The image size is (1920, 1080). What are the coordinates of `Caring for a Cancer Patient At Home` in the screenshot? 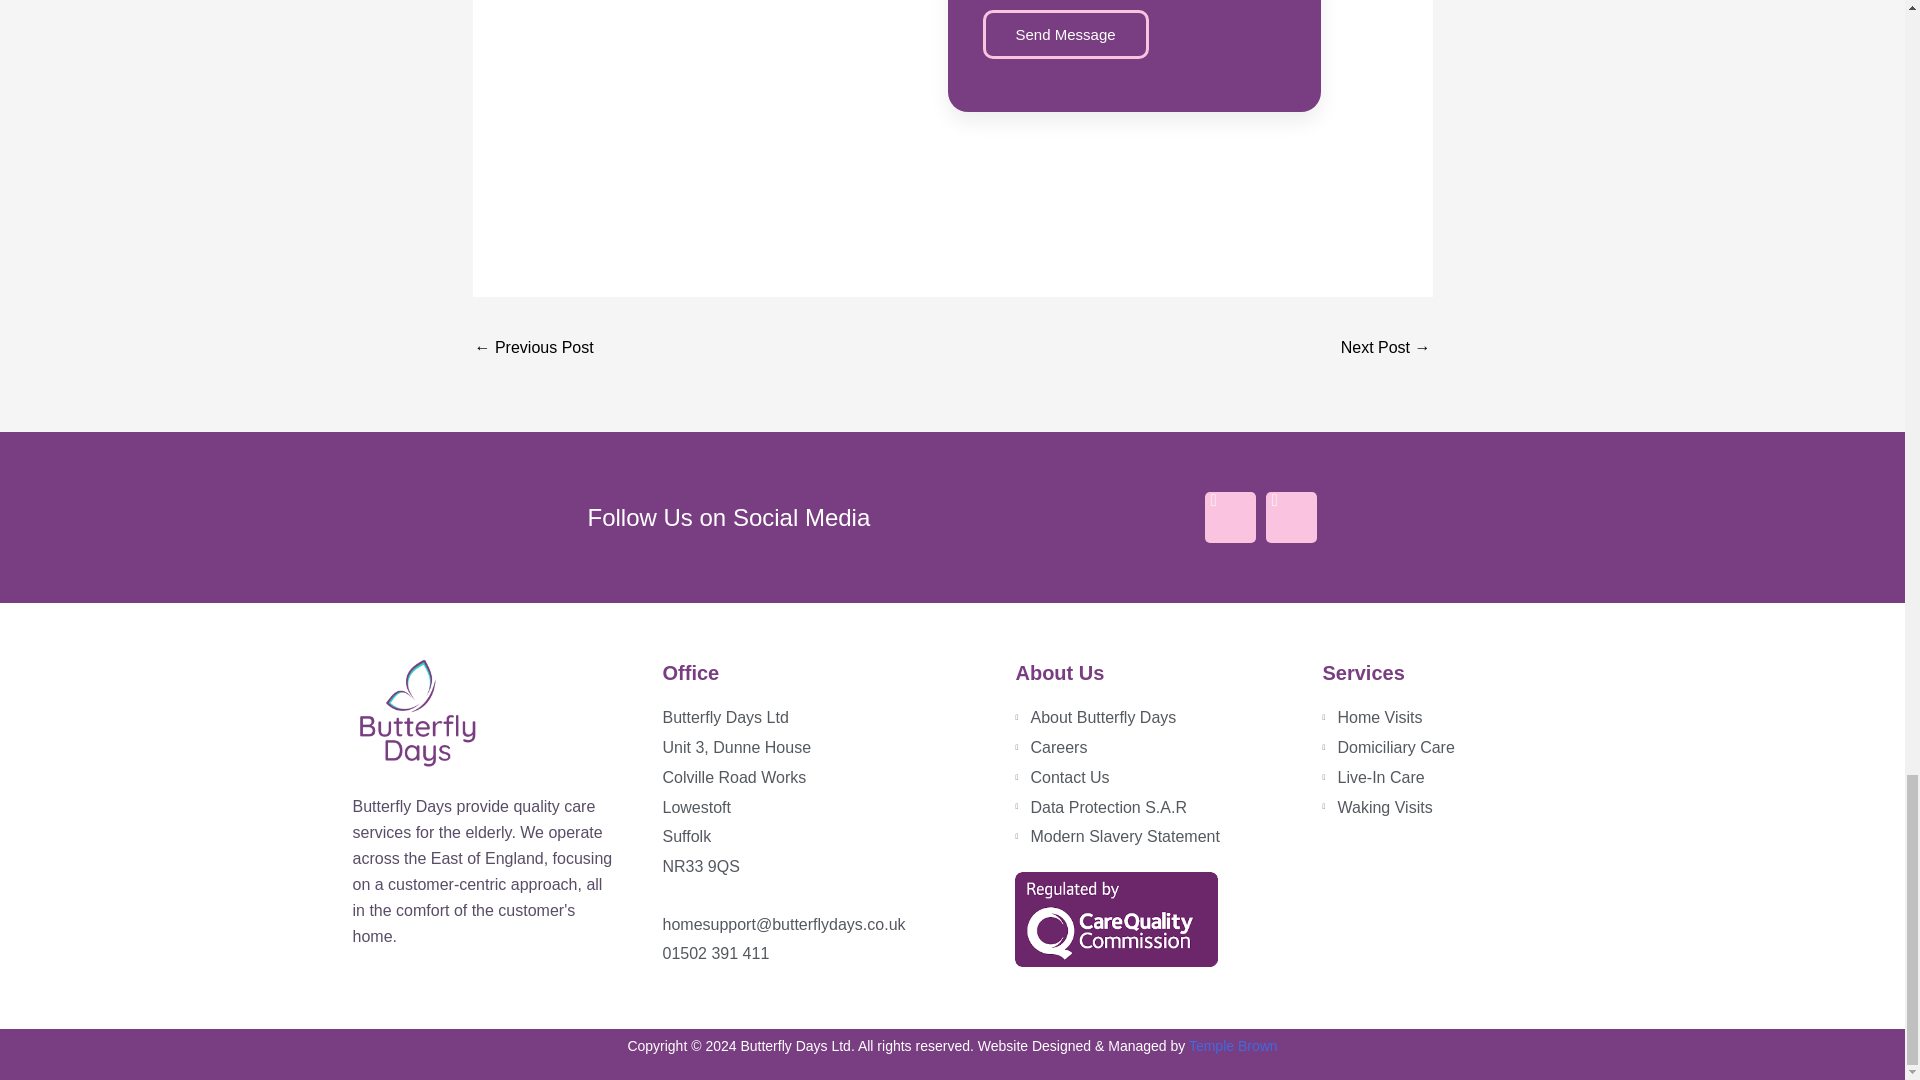 It's located at (1385, 349).